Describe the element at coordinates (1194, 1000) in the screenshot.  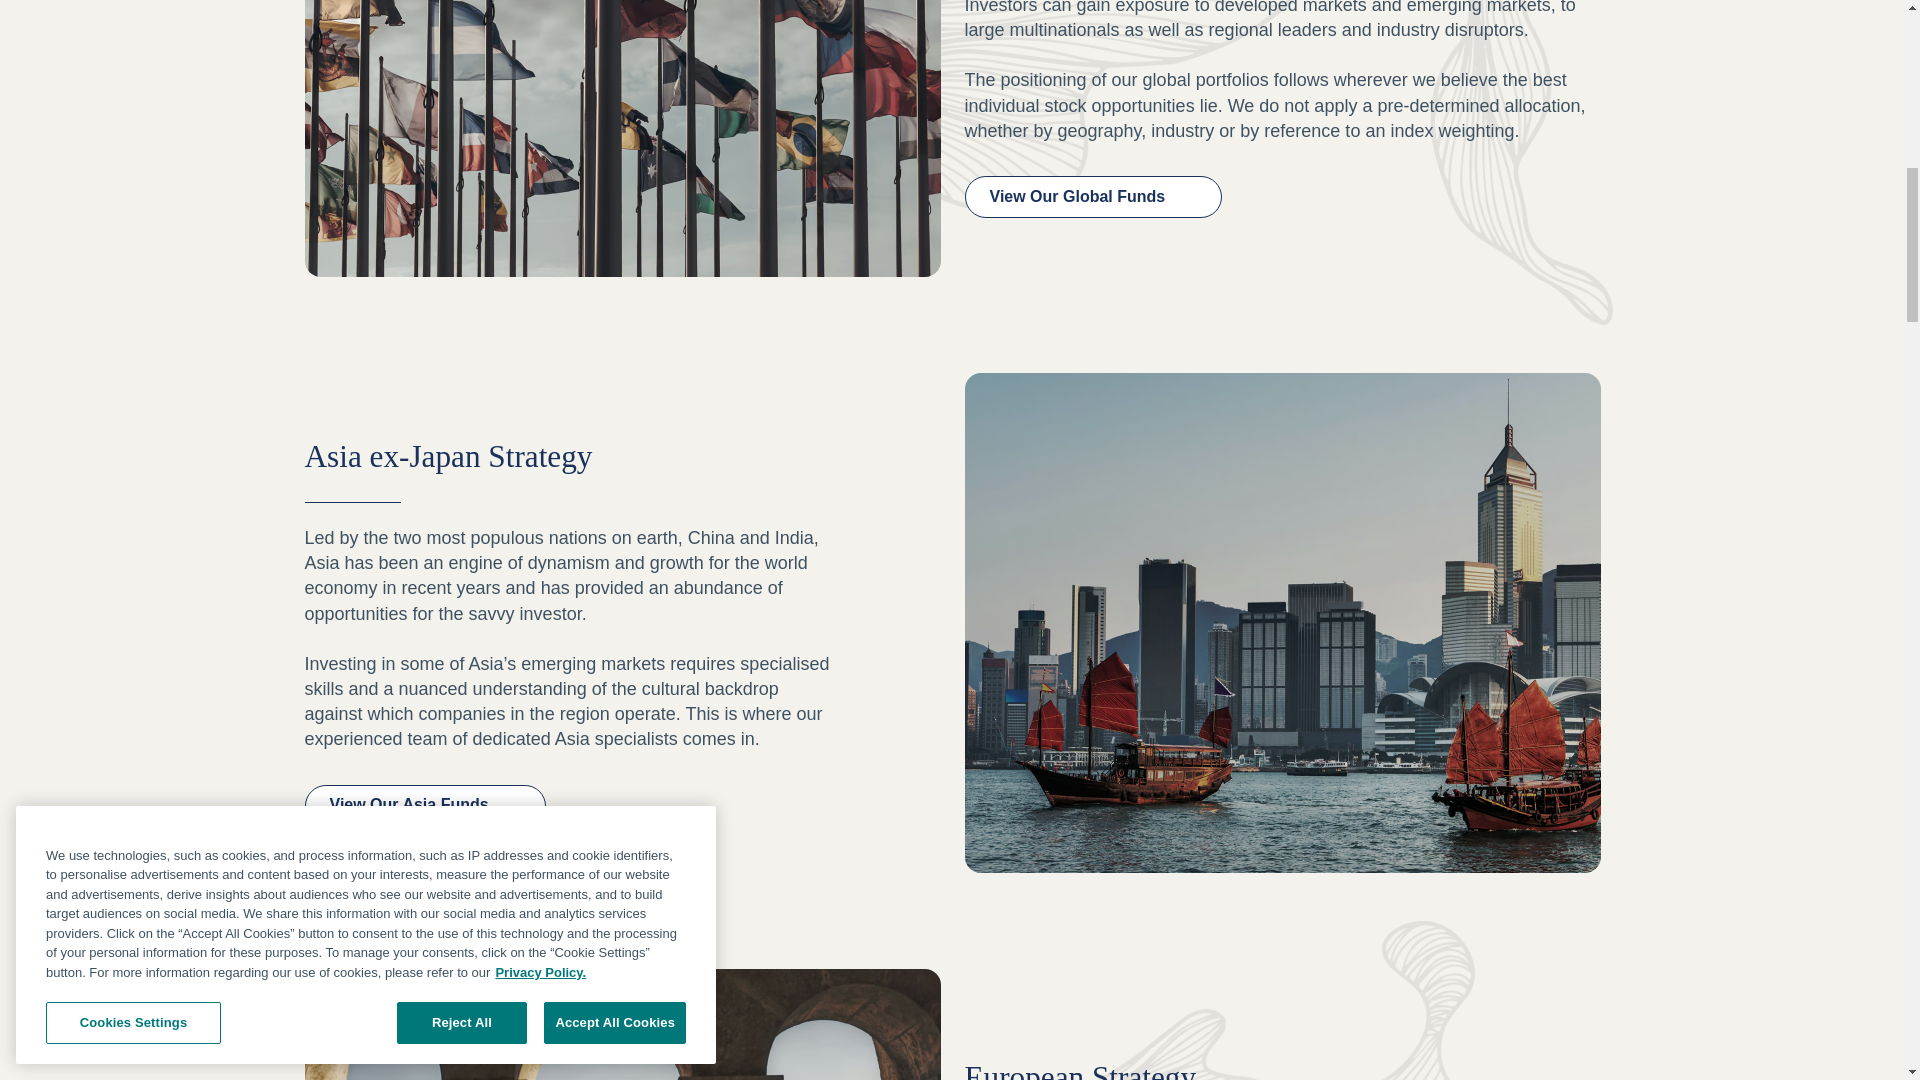
I see `European Strategy` at that location.